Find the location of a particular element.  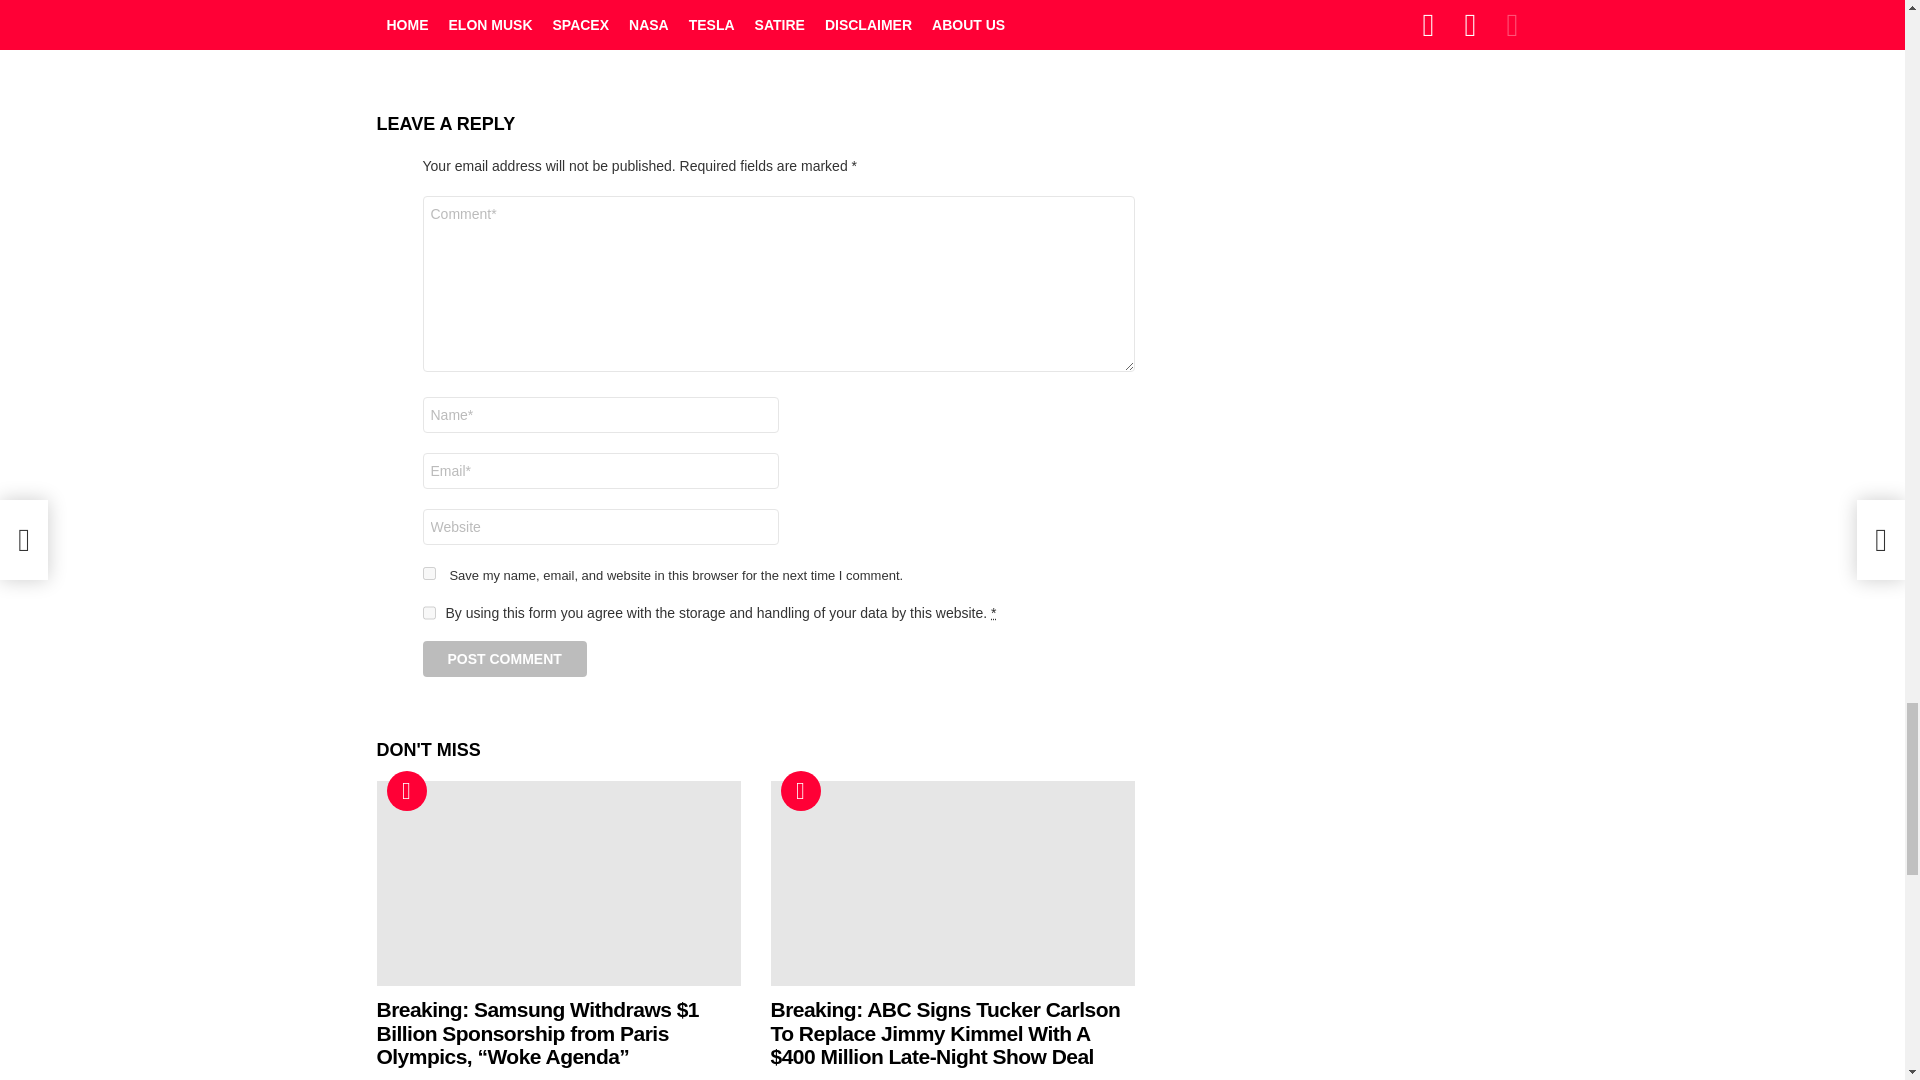

yes is located at coordinates (428, 572).